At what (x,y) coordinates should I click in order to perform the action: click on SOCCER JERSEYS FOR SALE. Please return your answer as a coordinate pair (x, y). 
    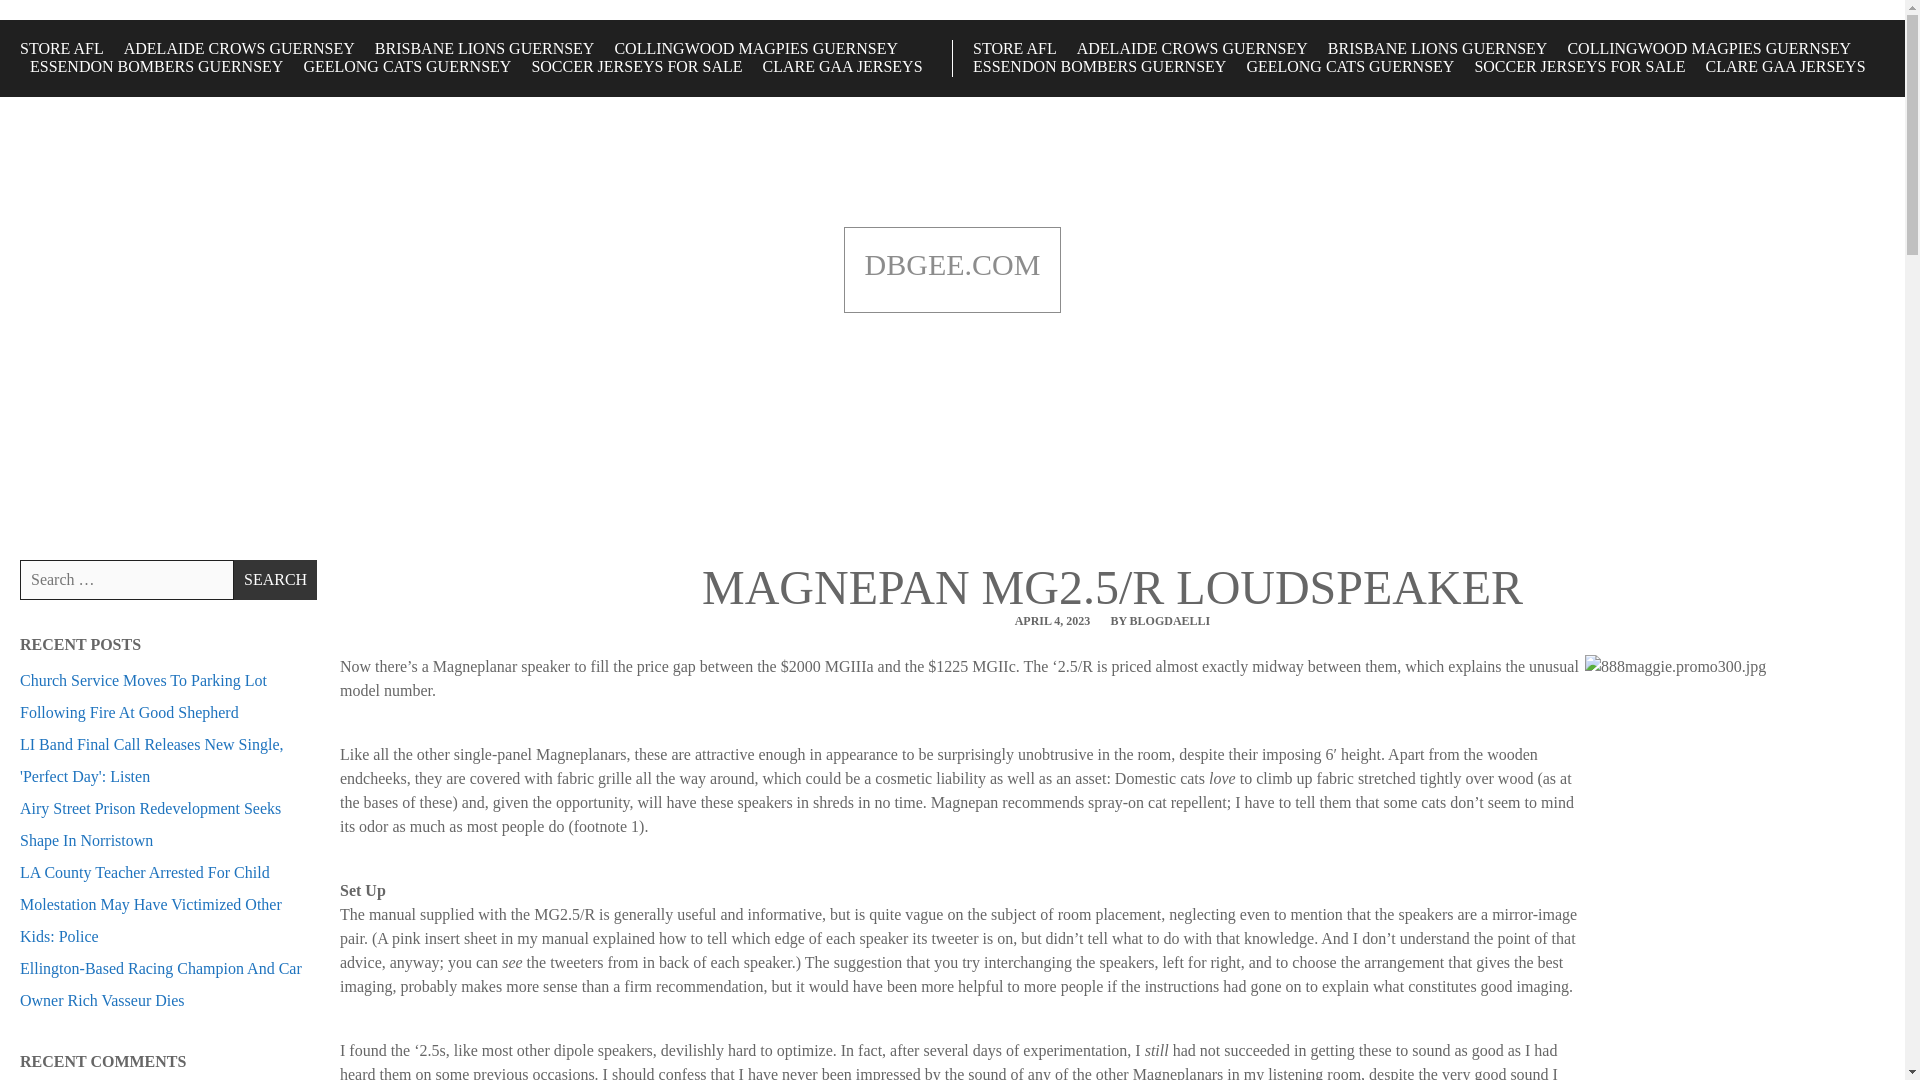
    Looking at the image, I should click on (636, 66).